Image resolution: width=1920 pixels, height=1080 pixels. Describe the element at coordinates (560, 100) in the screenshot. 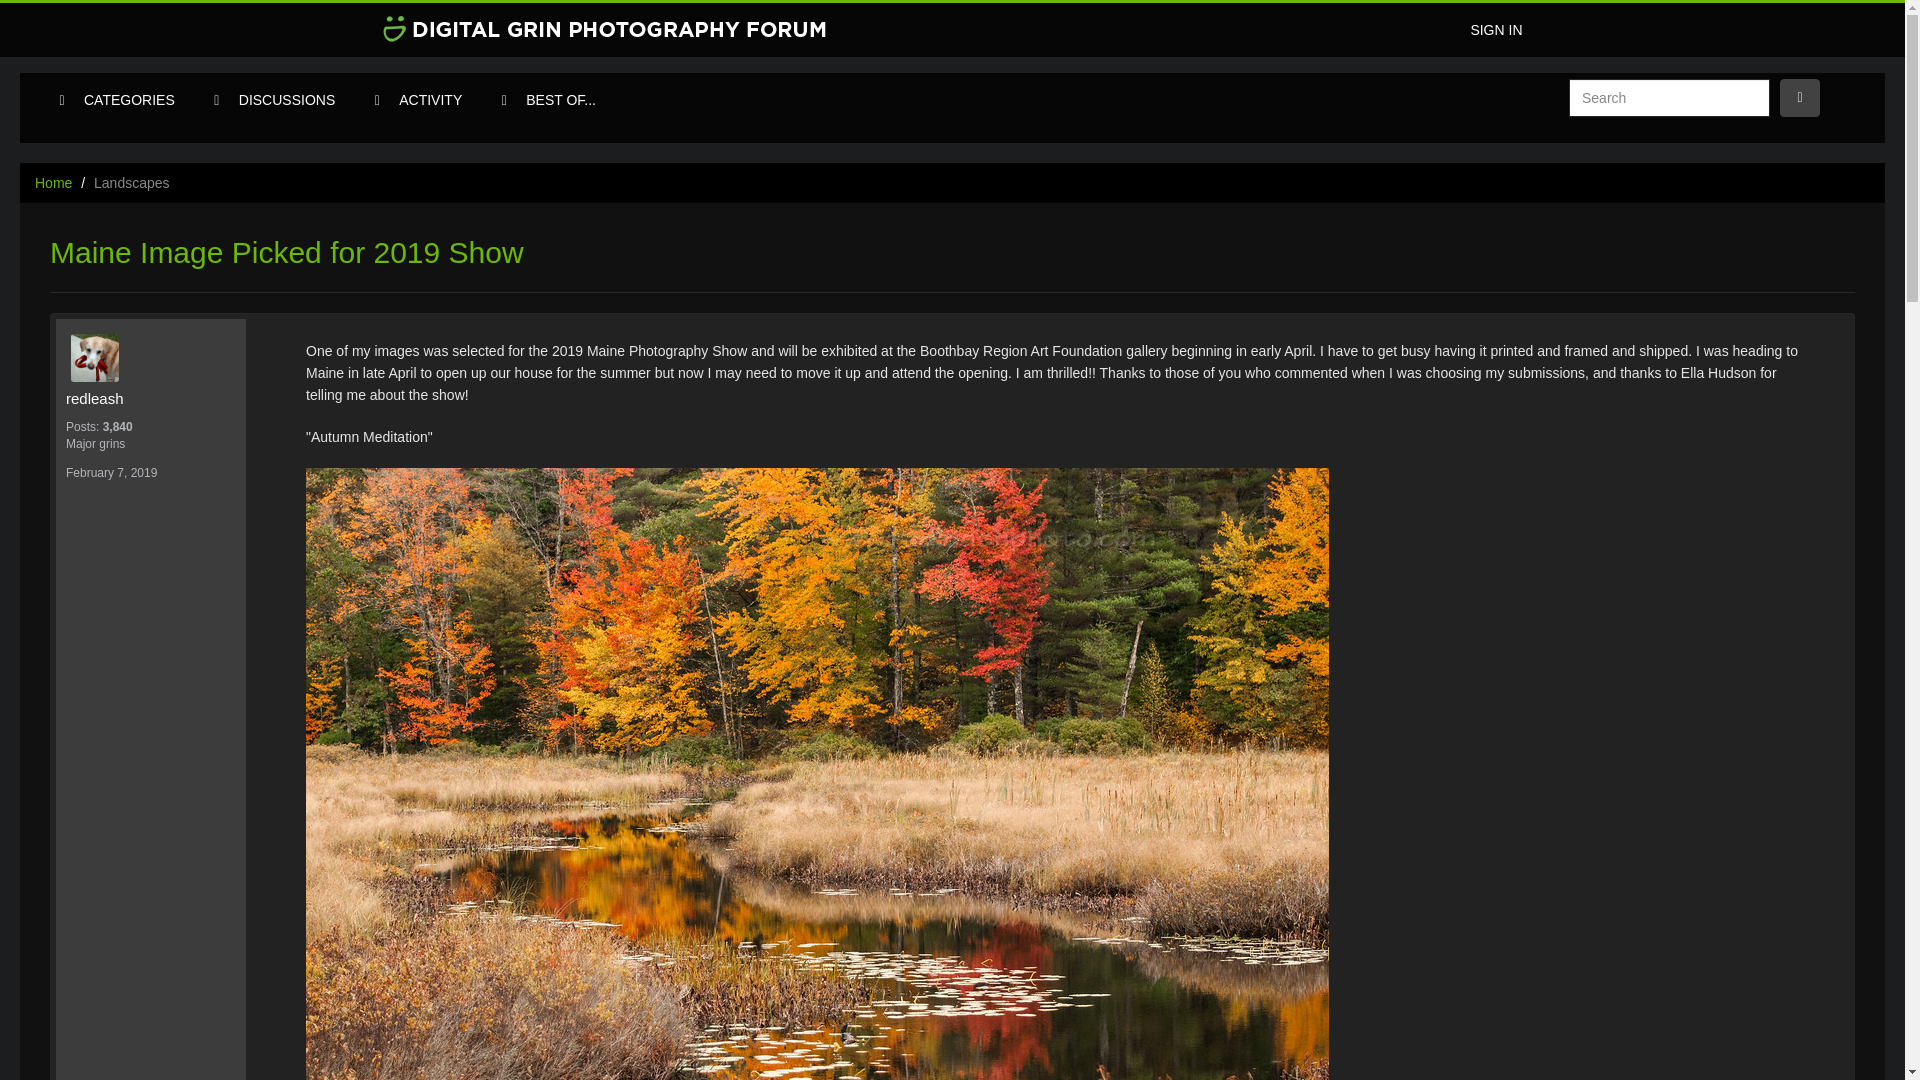

I see `BEST OF...` at that location.